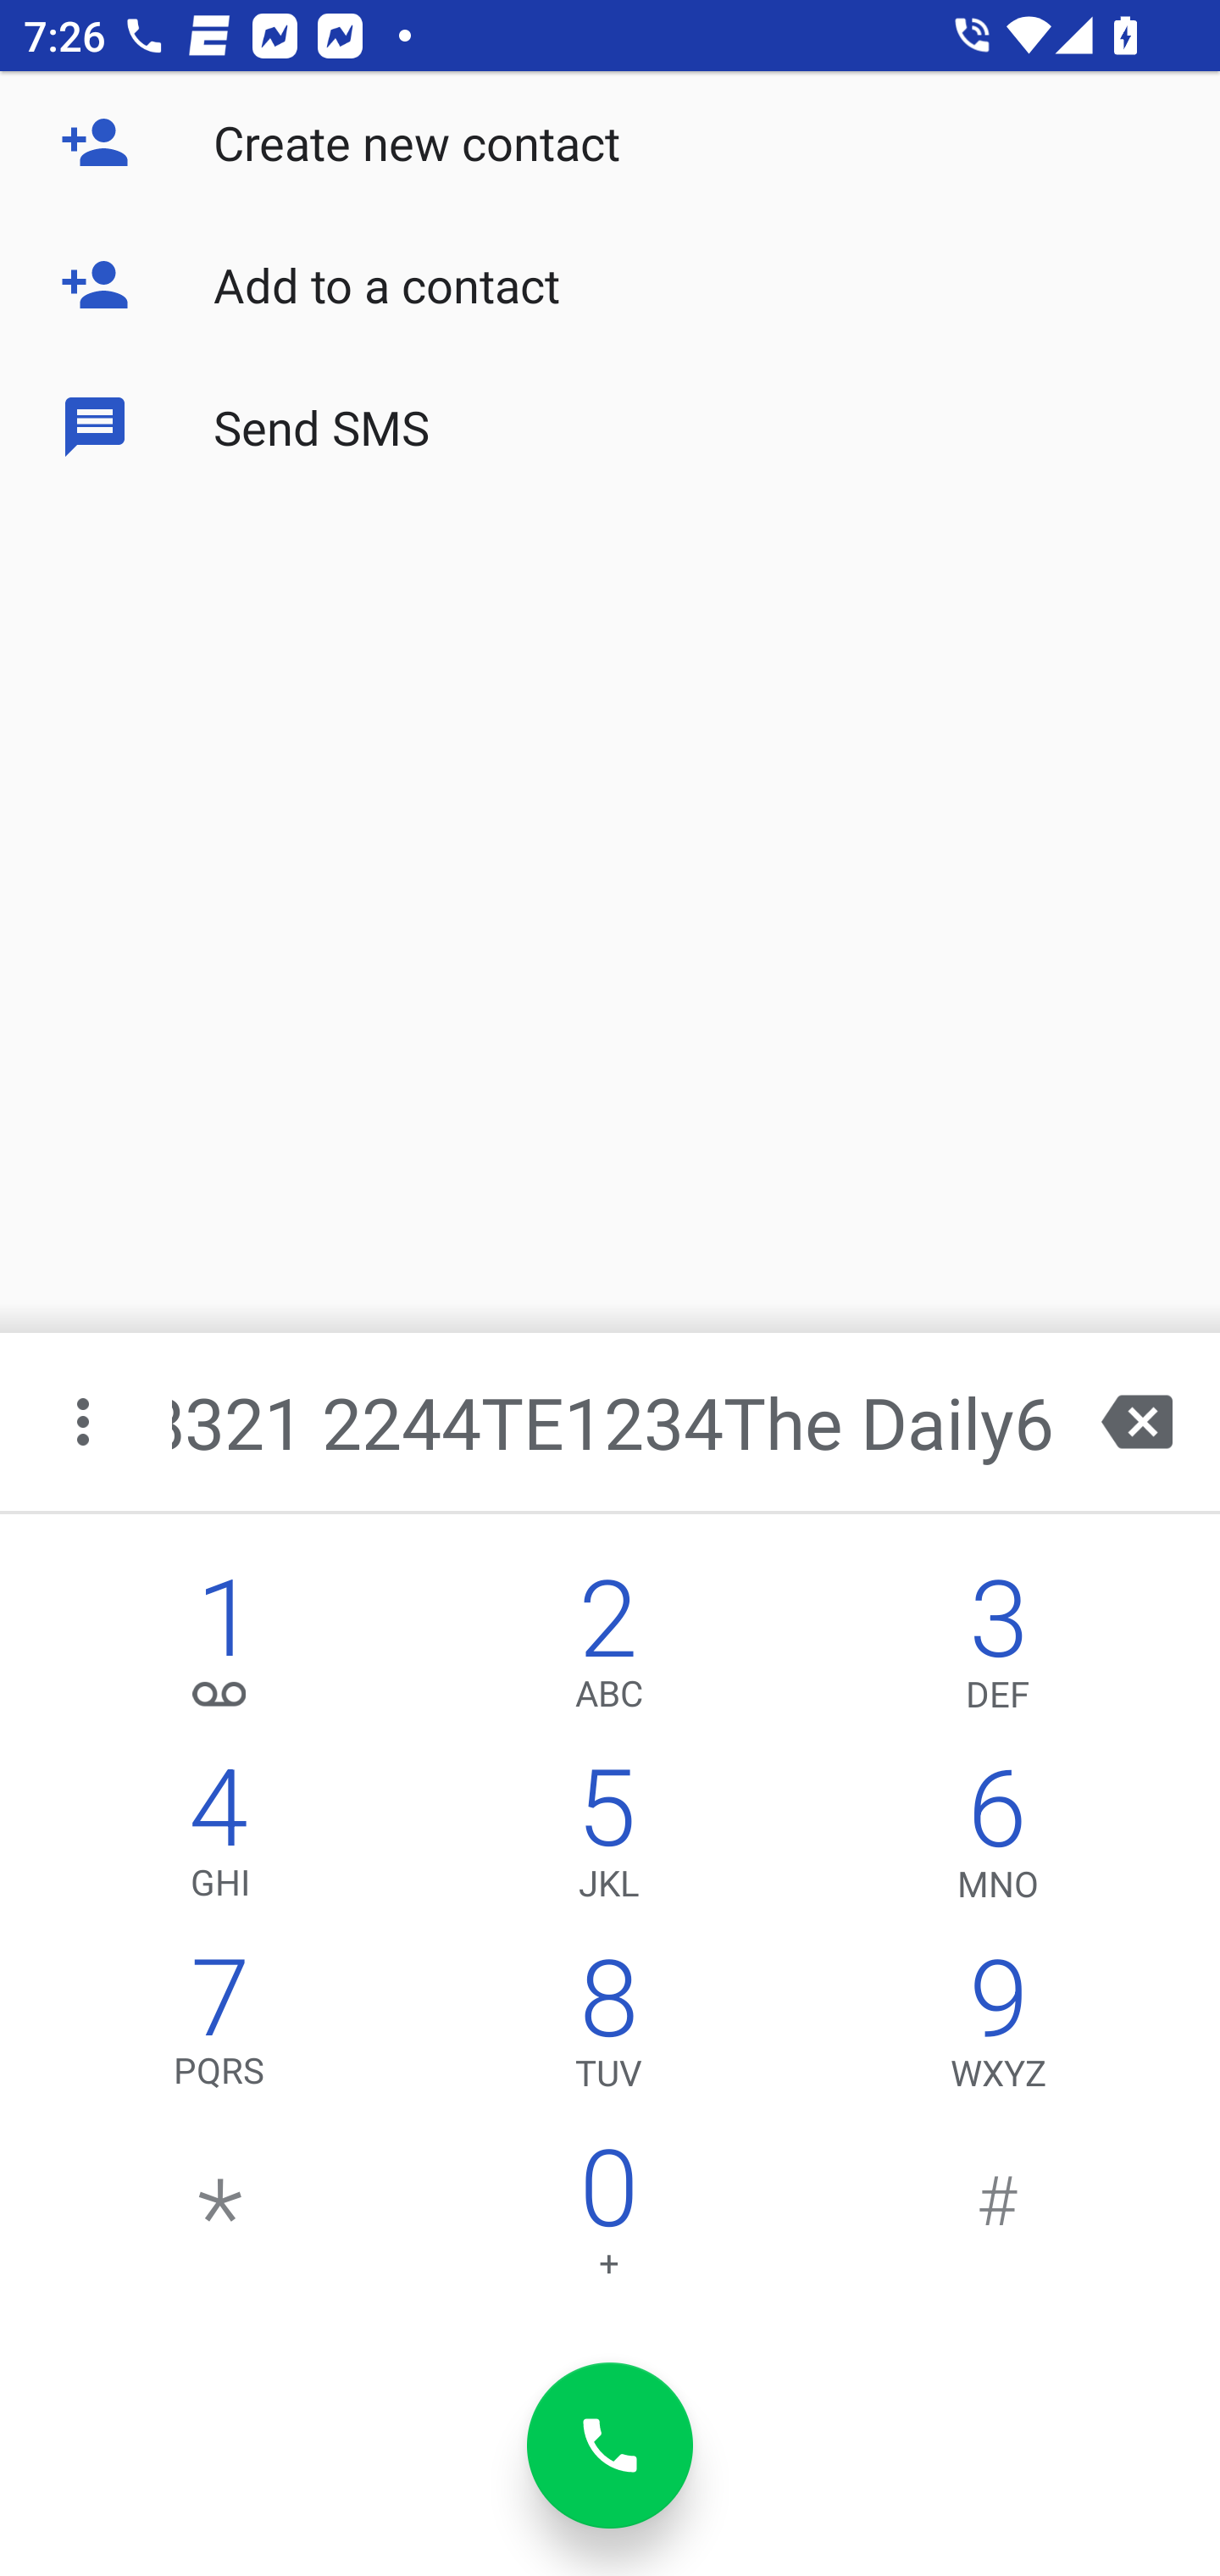 The width and height of the screenshot is (1220, 2576). Describe the element at coordinates (998, 1651) in the screenshot. I see `3,DEF 3 DEF` at that location.